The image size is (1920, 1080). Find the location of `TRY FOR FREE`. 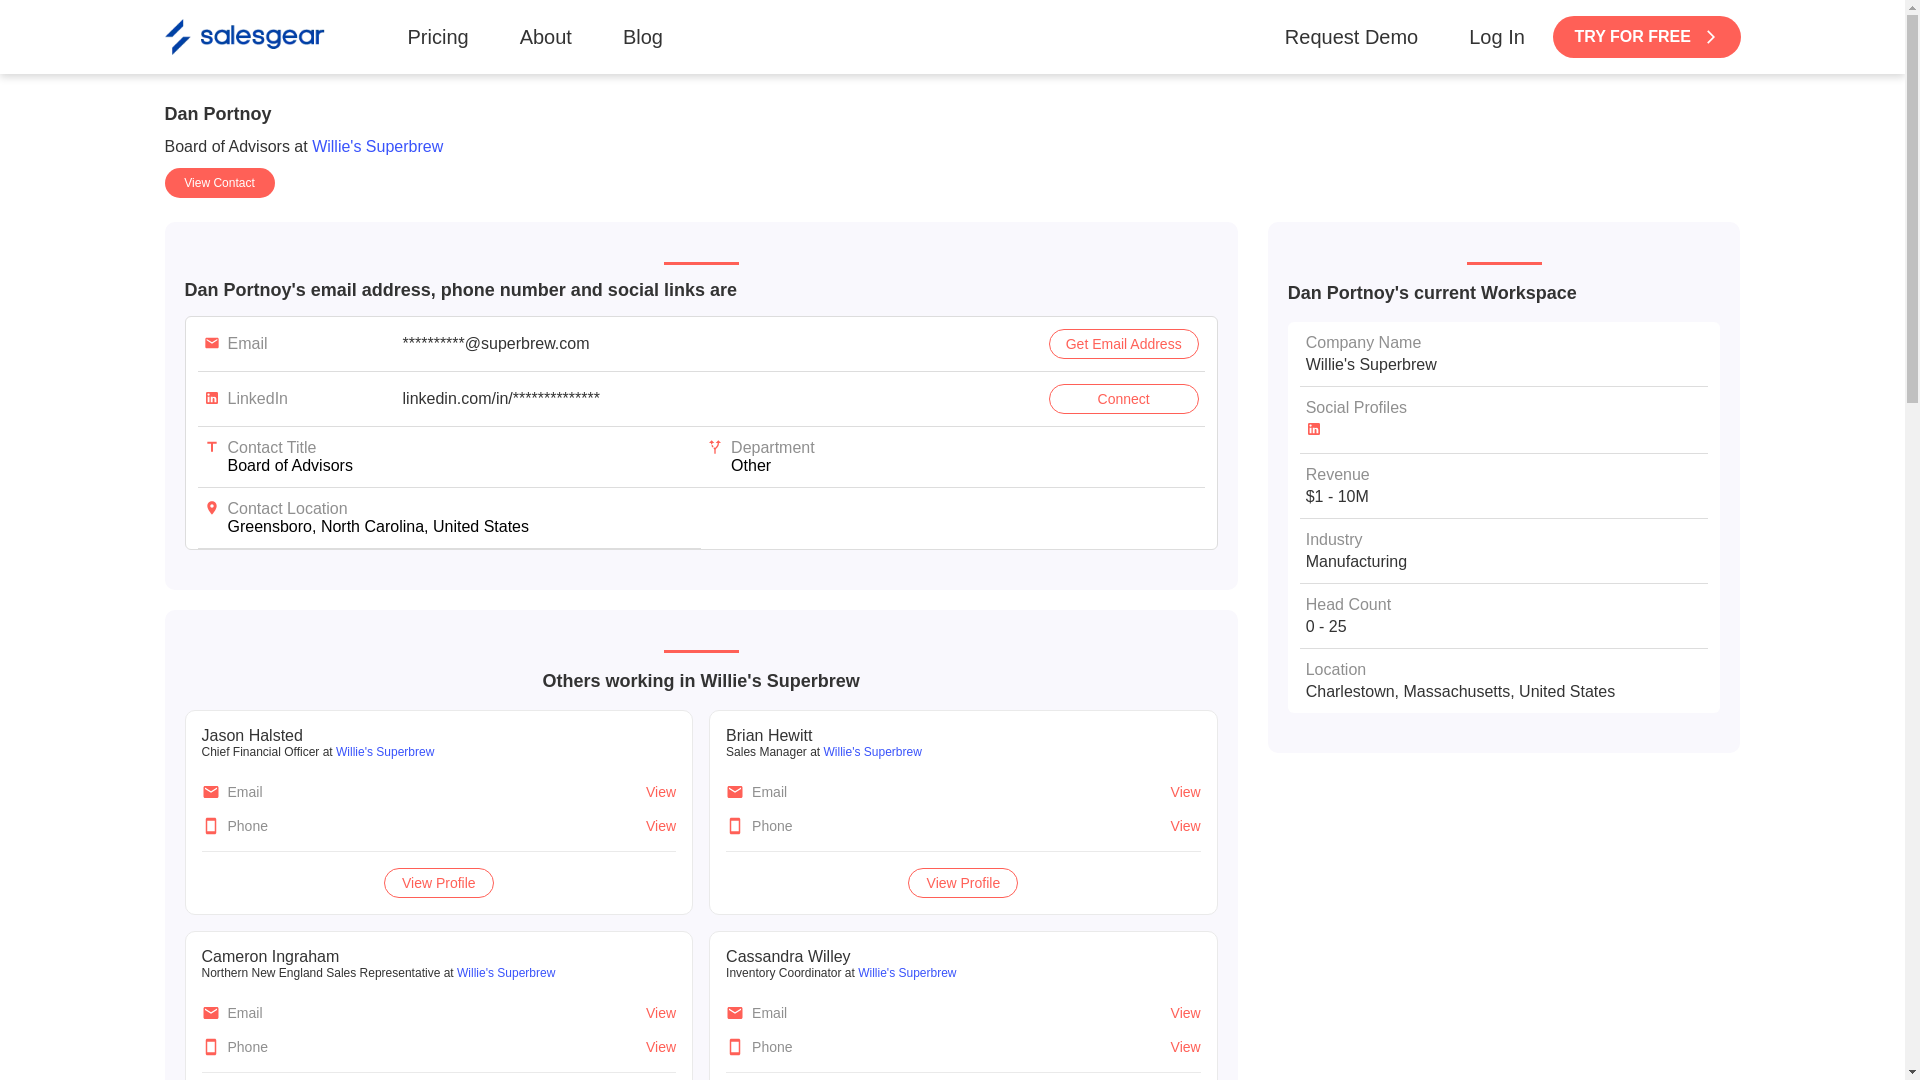

TRY FOR FREE is located at coordinates (1647, 37).